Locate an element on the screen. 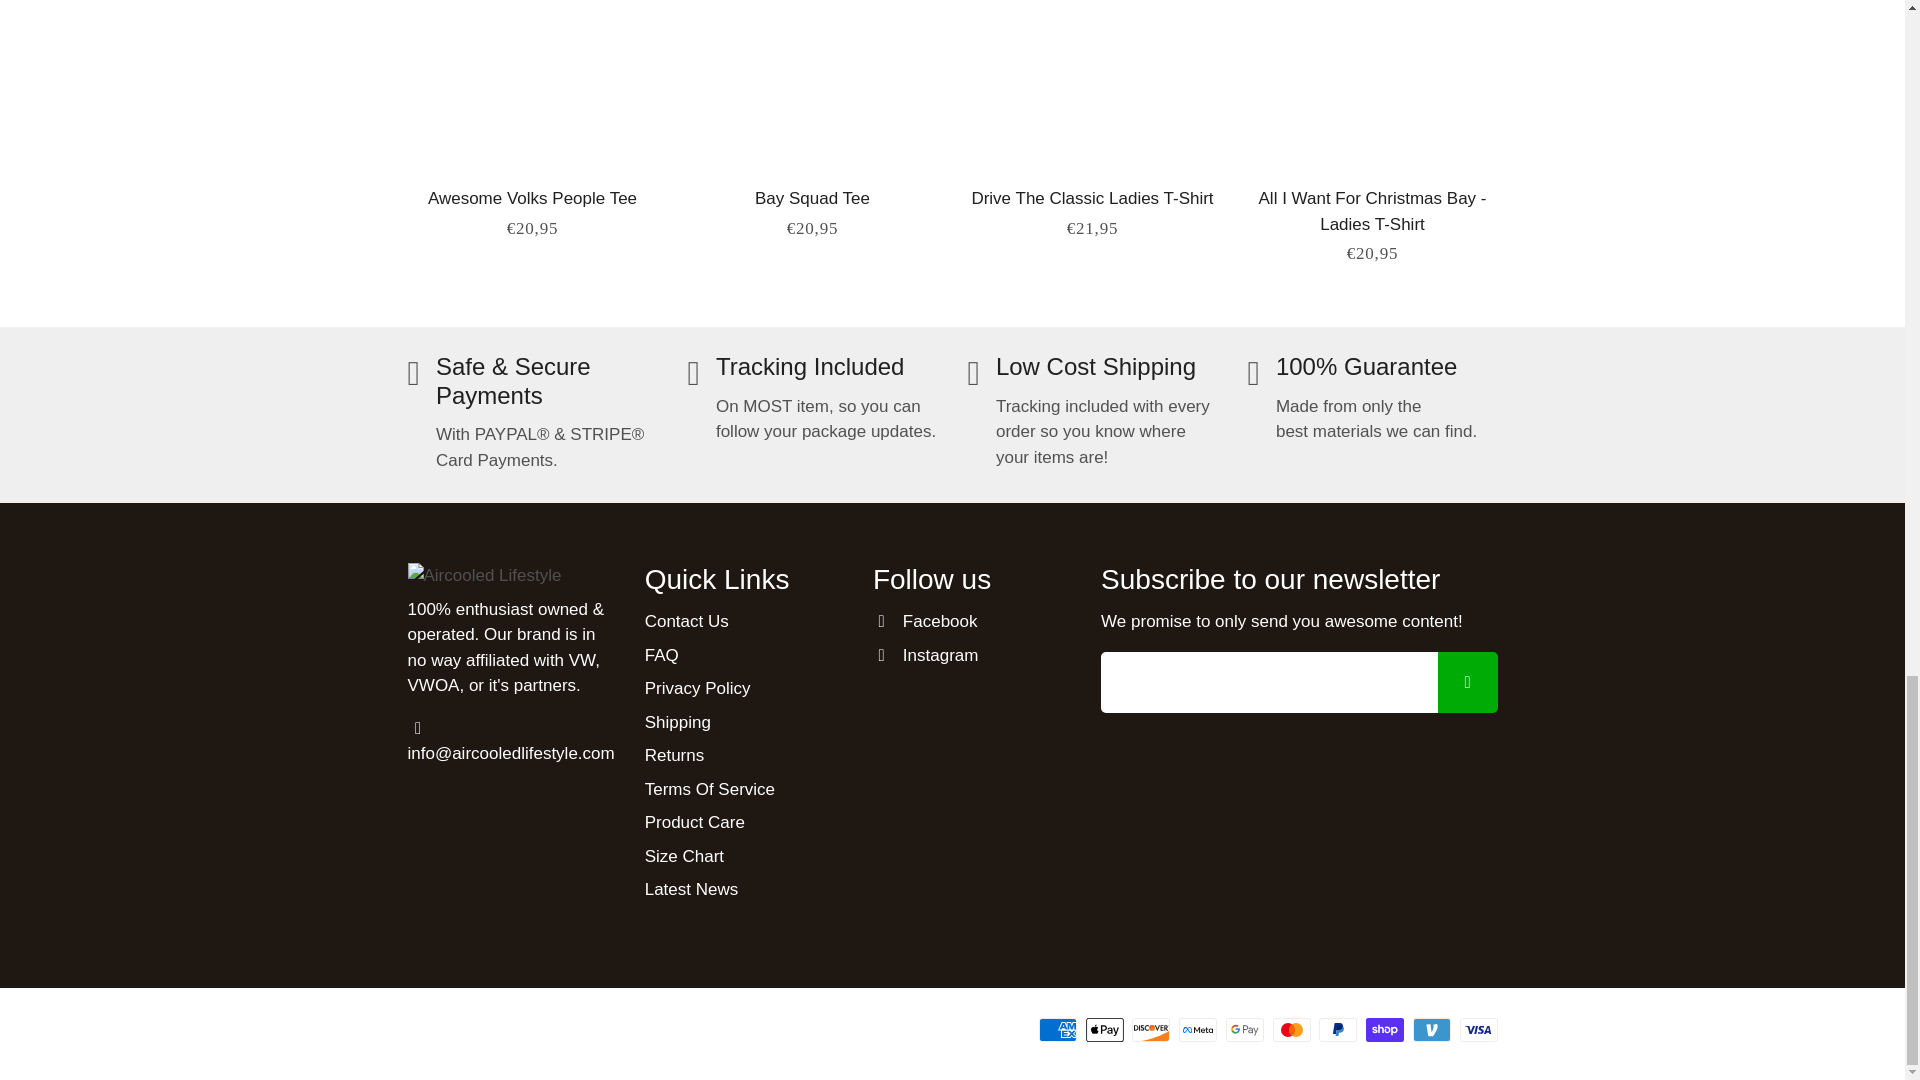 The height and width of the screenshot is (1080, 1920). PayPal is located at coordinates (1338, 1030).